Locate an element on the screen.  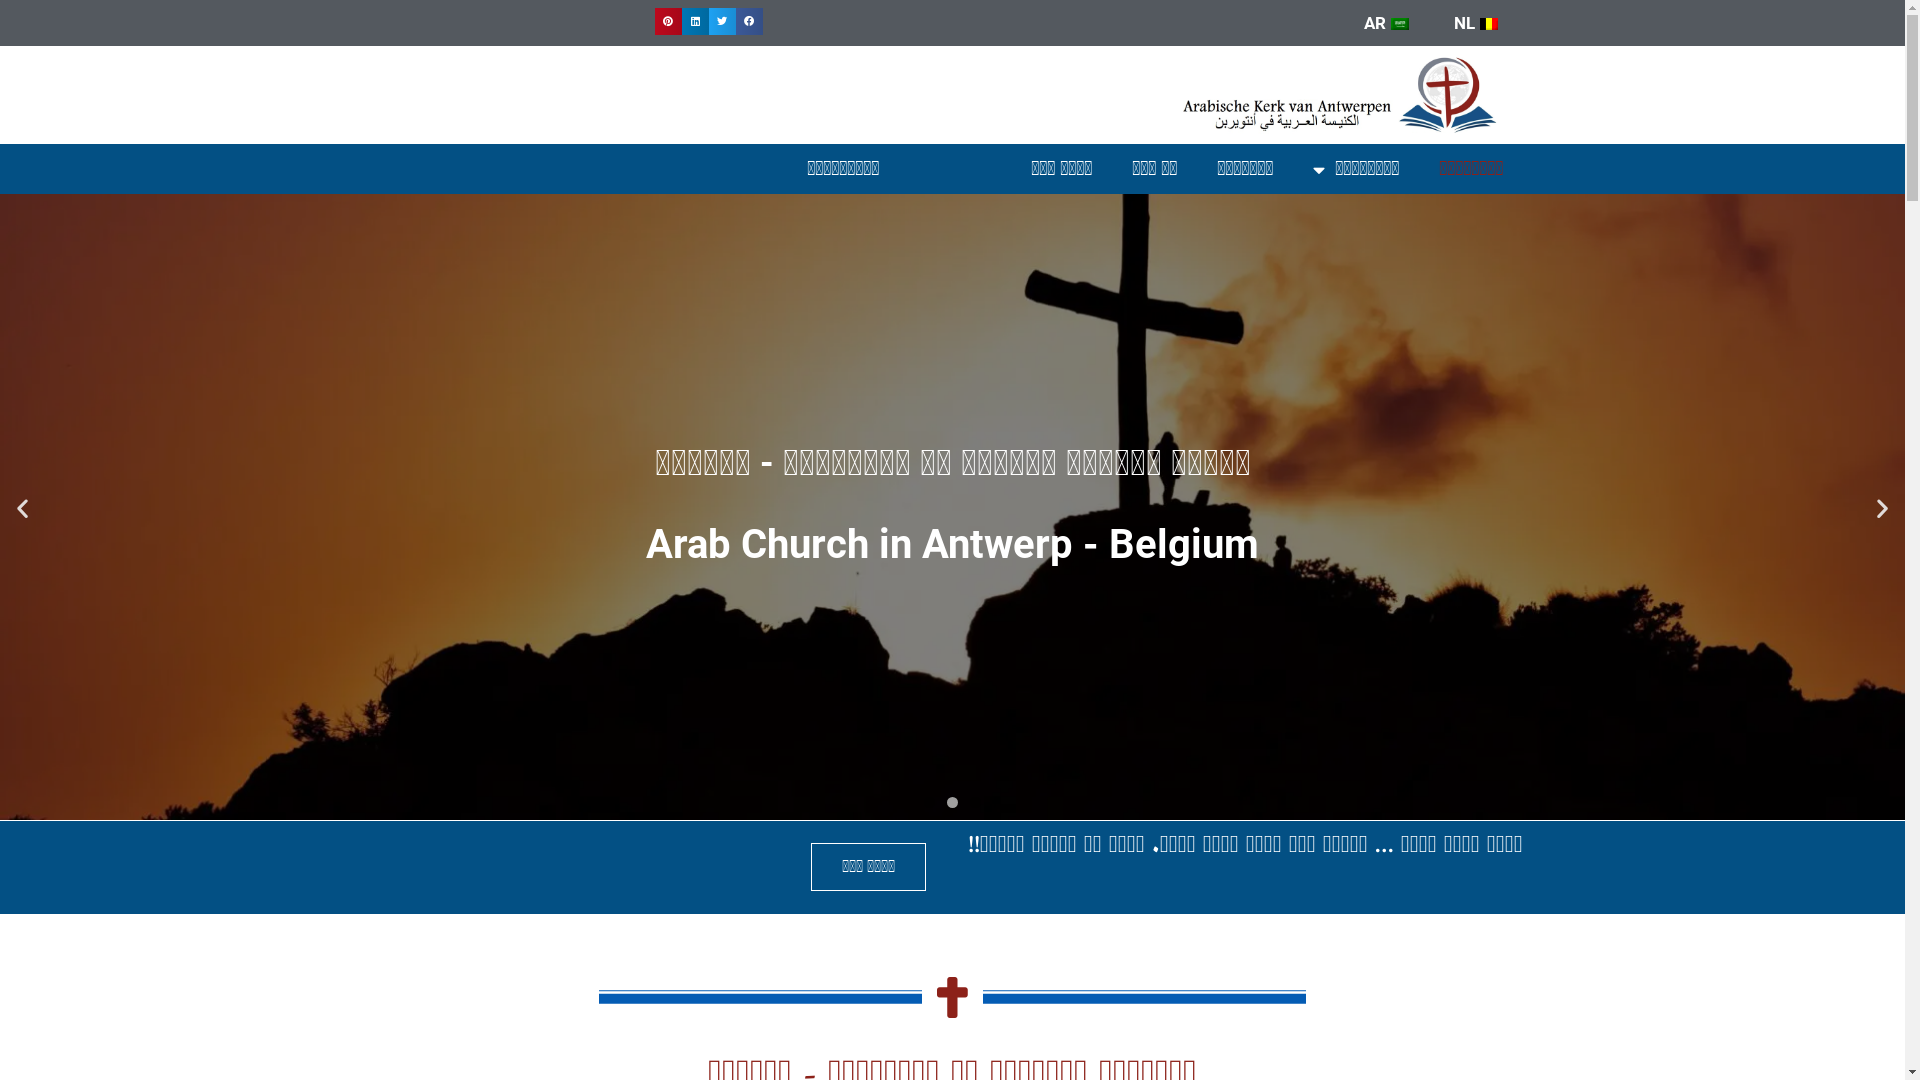
Arabic is located at coordinates (1399, 24).